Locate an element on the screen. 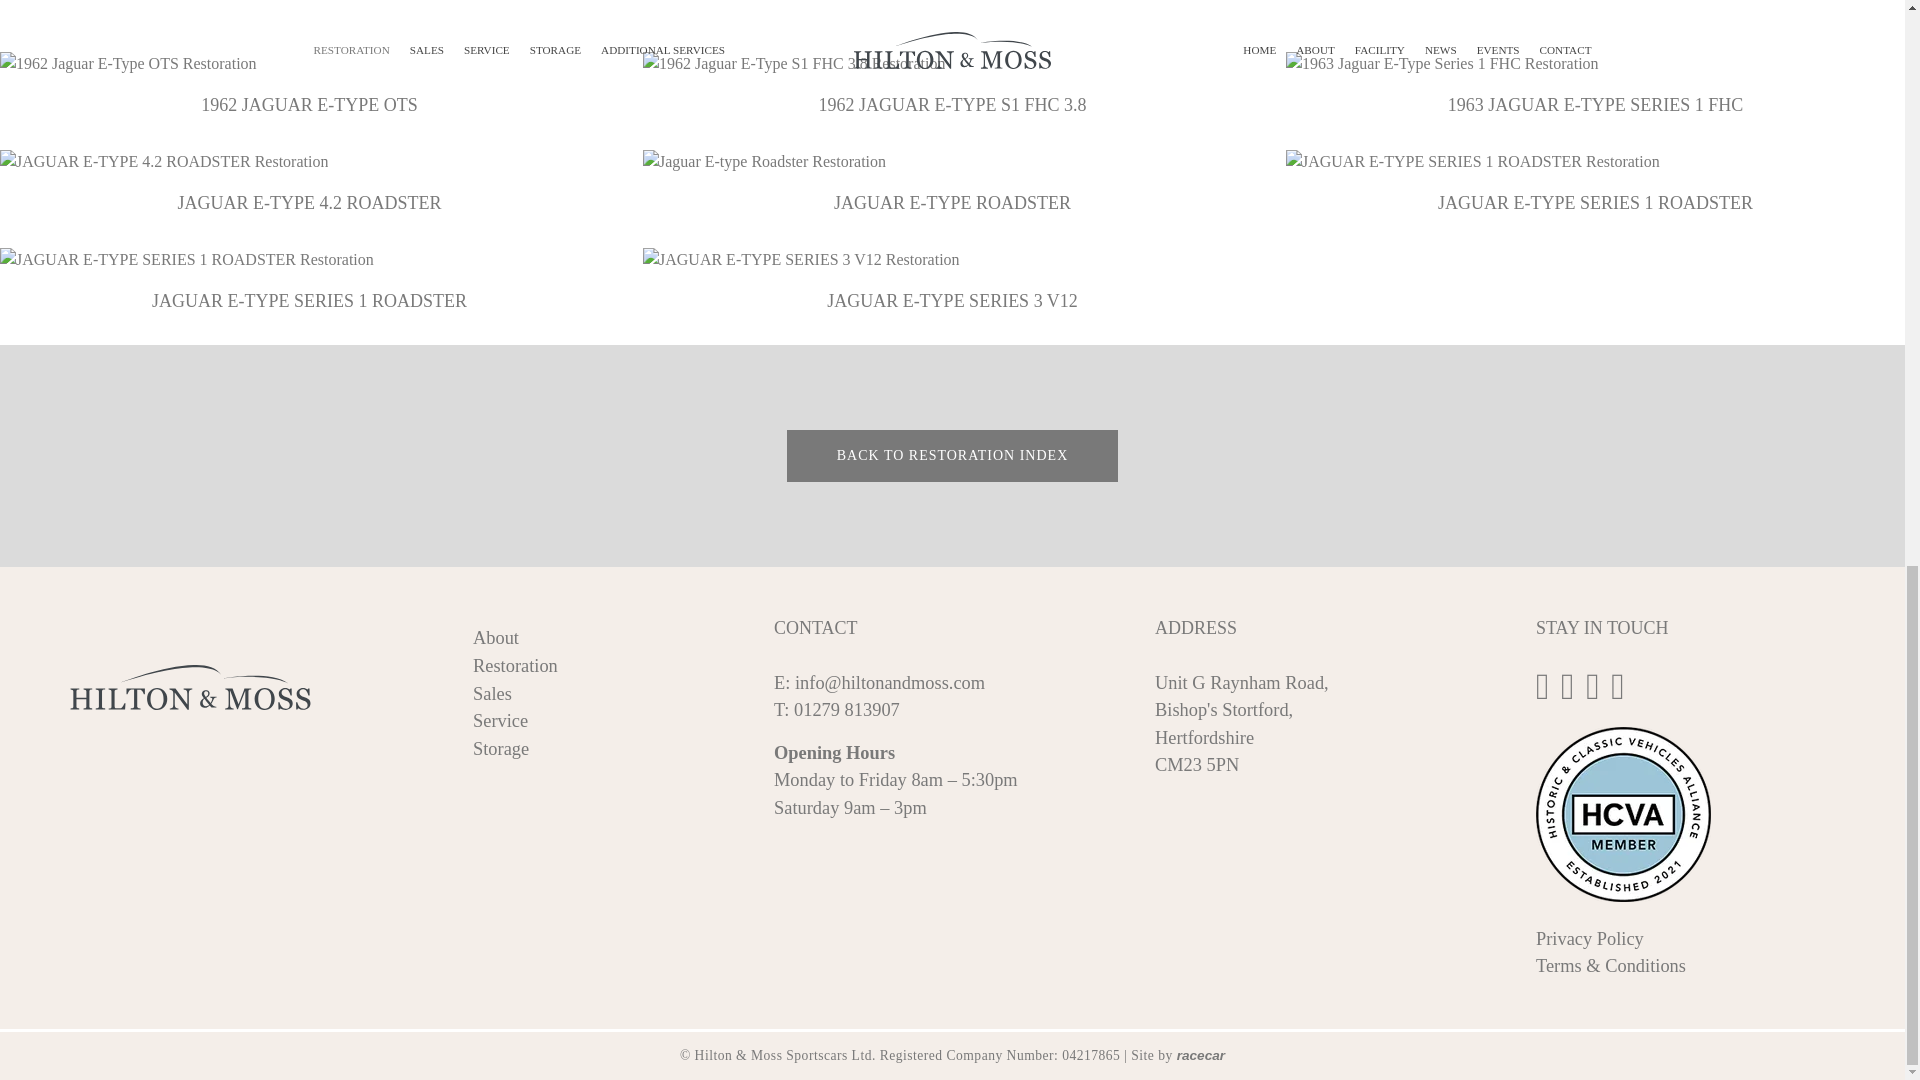 The width and height of the screenshot is (1920, 1080). 1962 JAGUAR E-TYPE S1 FHC 3.8 is located at coordinates (952, 83).